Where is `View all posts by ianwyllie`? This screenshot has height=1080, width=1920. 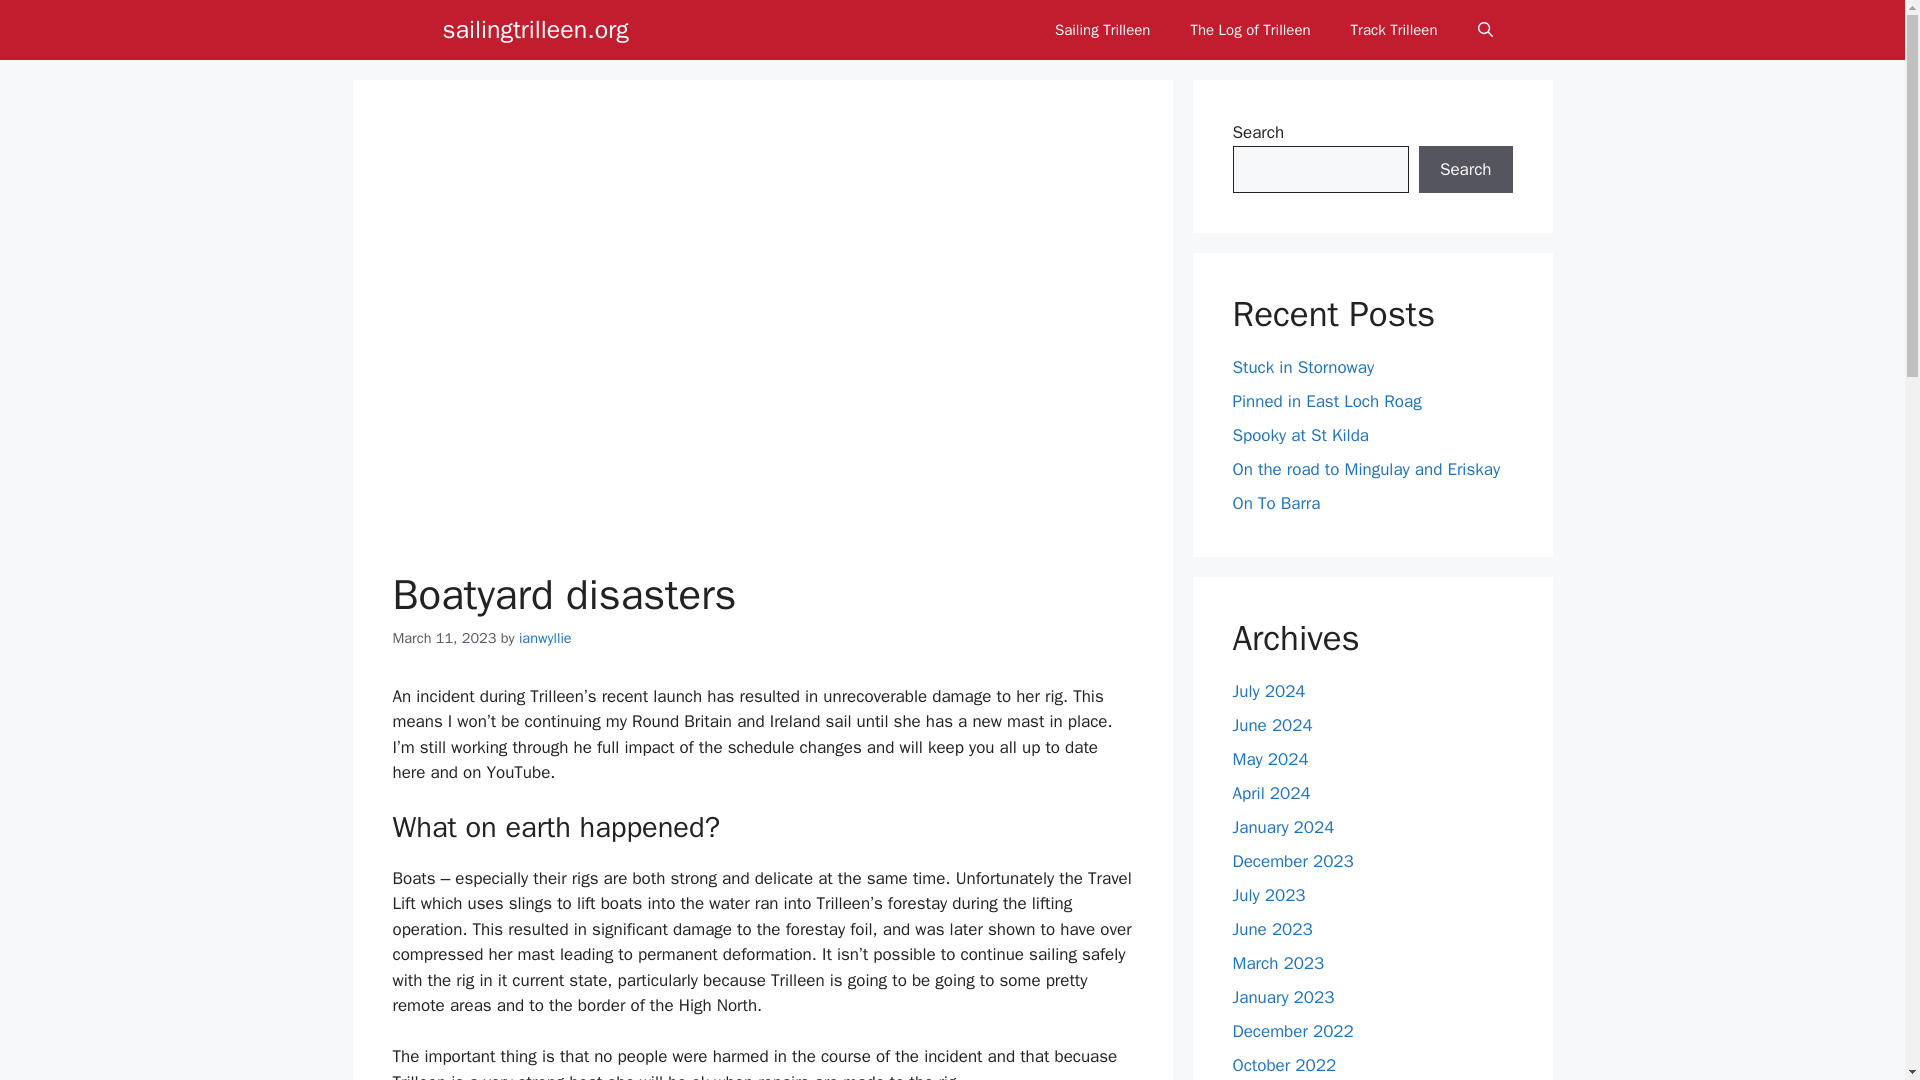 View all posts by ianwyllie is located at coordinates (545, 637).